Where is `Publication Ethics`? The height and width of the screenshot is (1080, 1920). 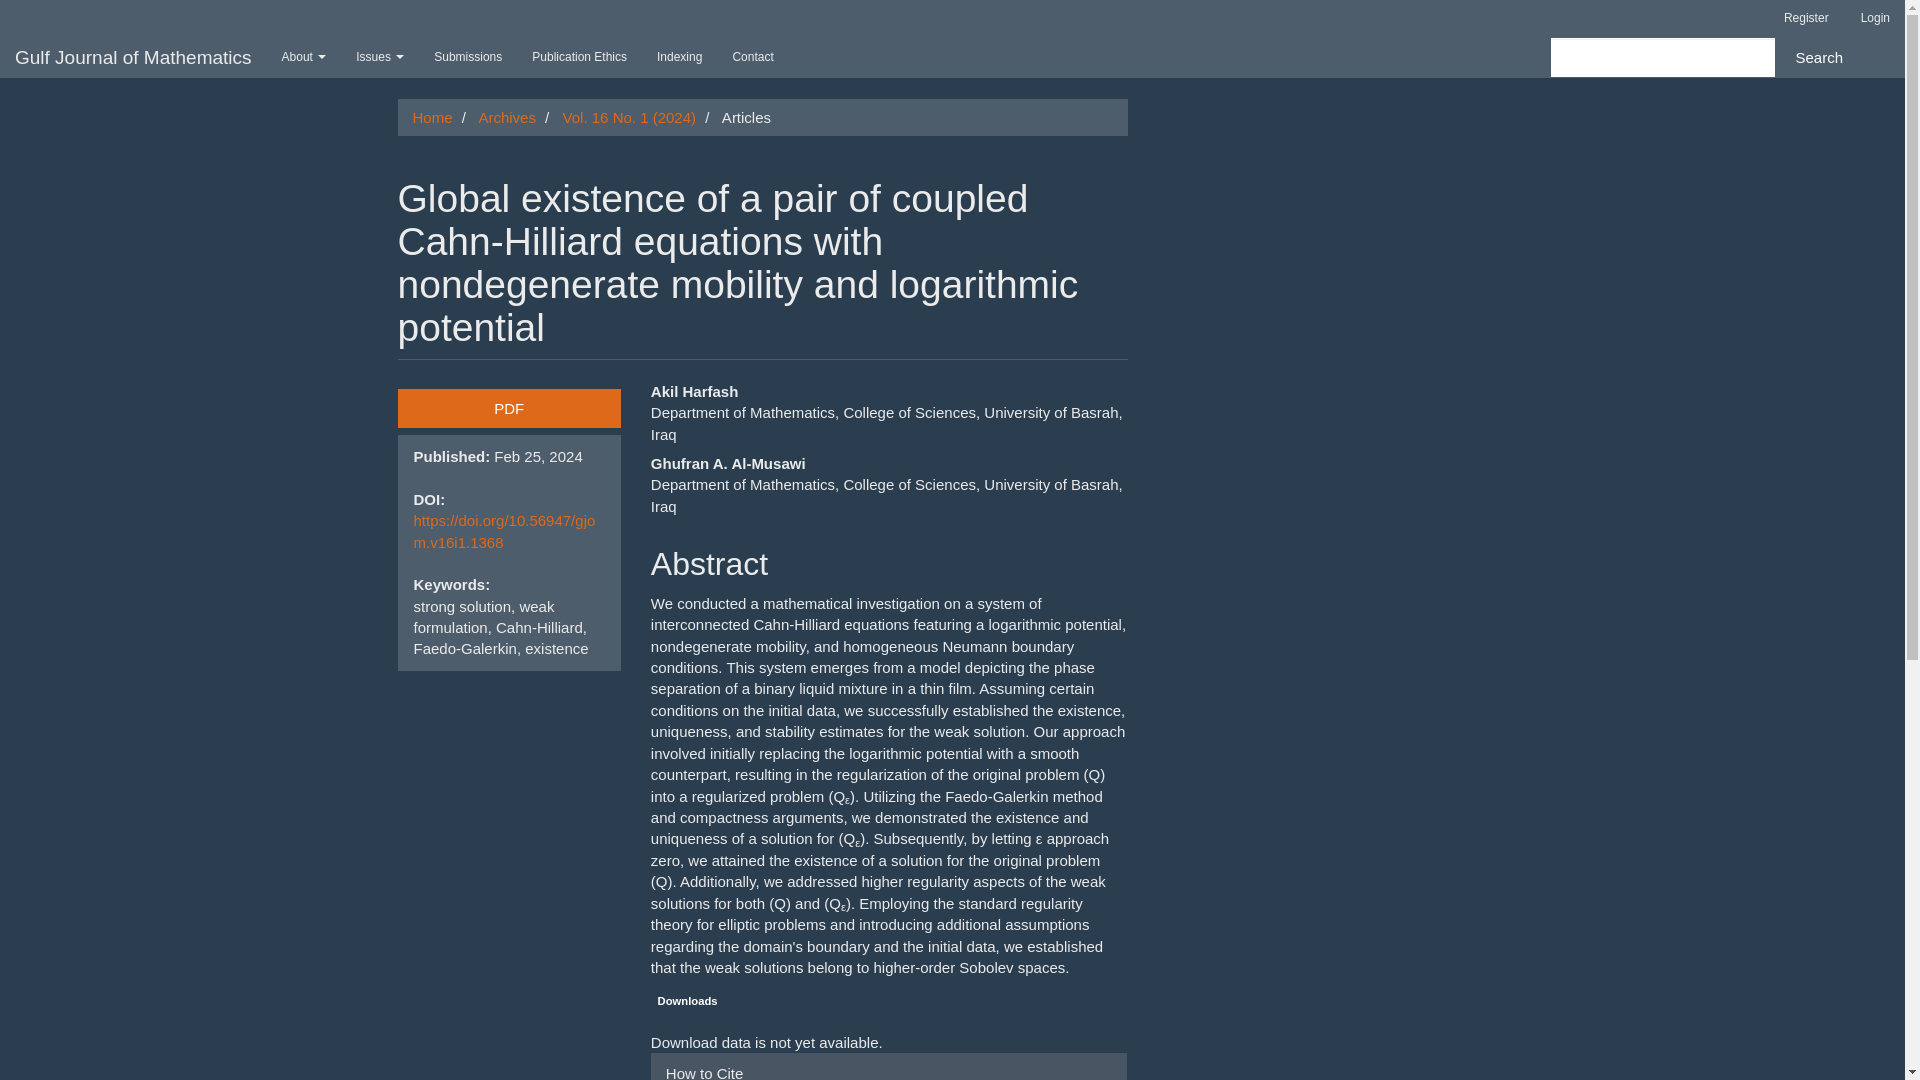 Publication Ethics is located at coordinates (578, 56).